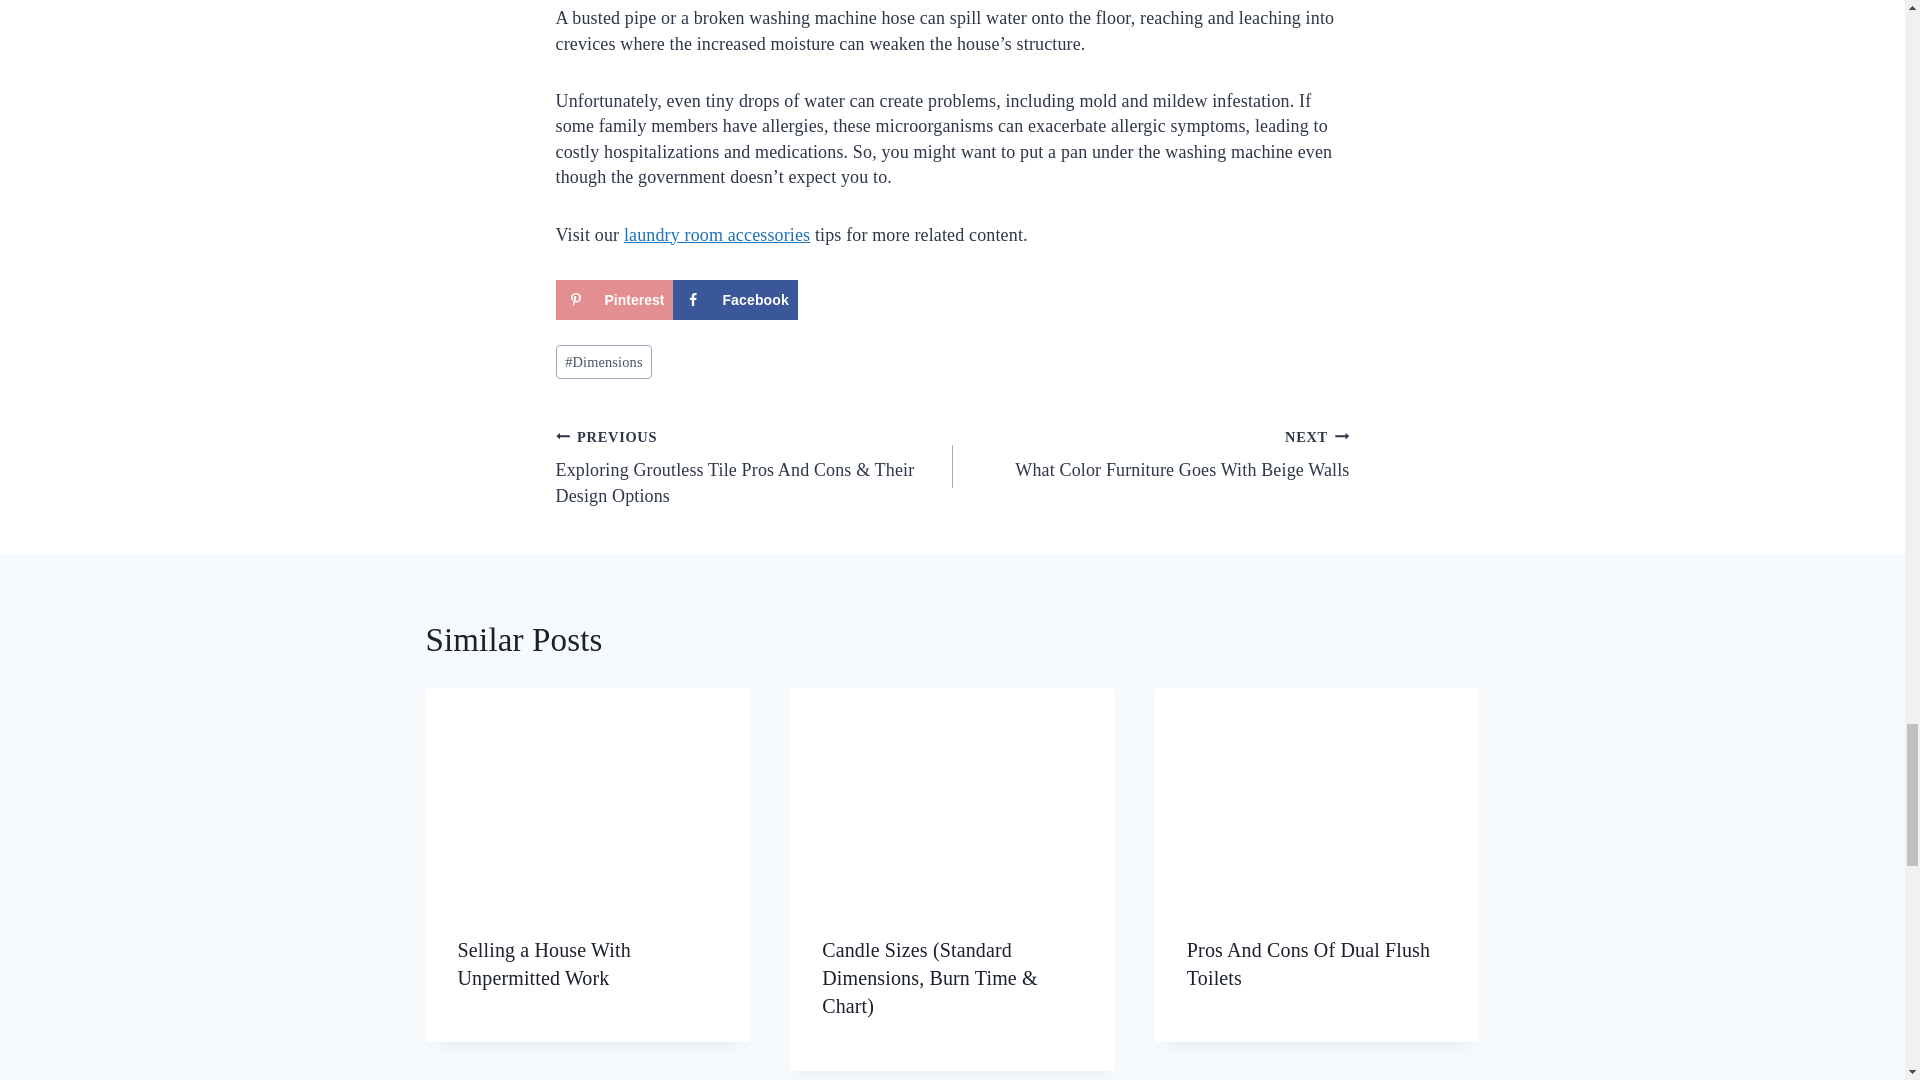  I want to click on Share on Flipboard, so click(860, 299).